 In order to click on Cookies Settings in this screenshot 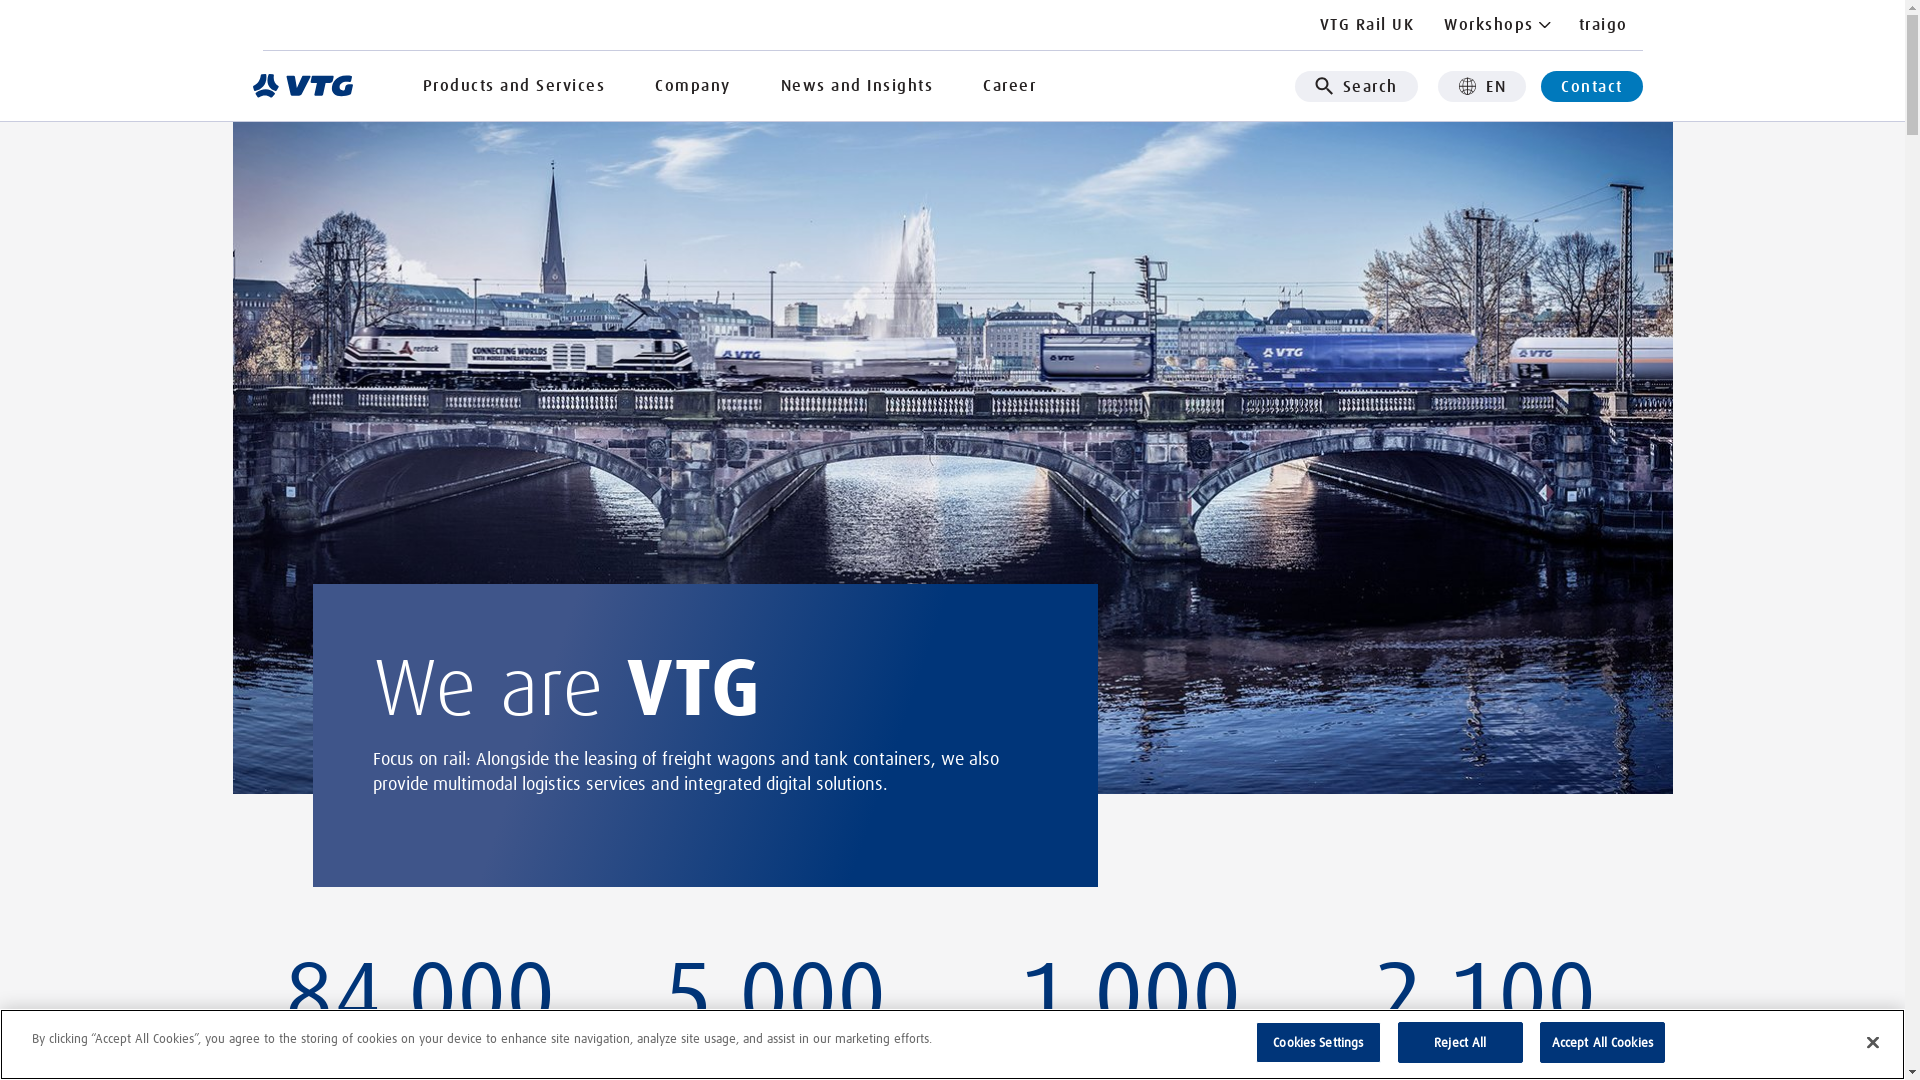, I will do `click(1318, 1043)`.